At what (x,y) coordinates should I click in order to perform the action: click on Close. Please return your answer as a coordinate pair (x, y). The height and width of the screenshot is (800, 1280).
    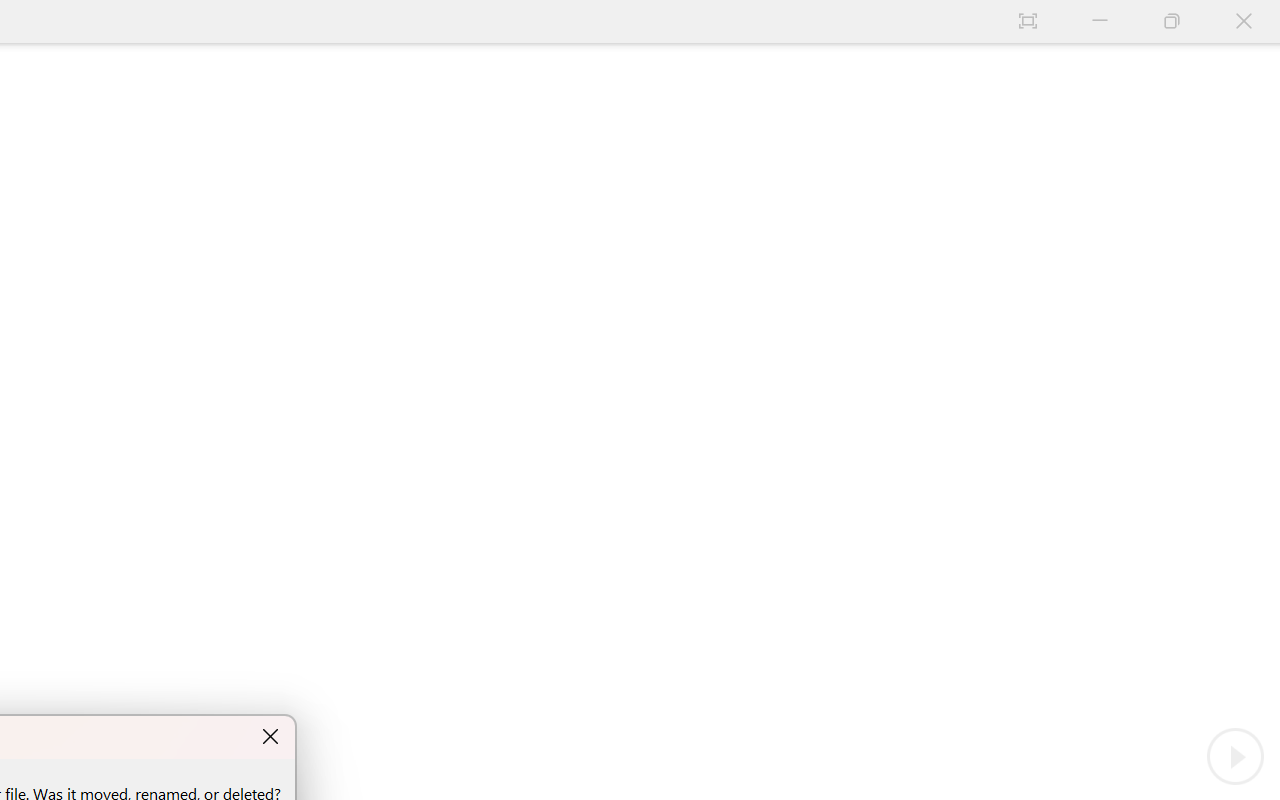
    Looking at the image, I should click on (1244, 22).